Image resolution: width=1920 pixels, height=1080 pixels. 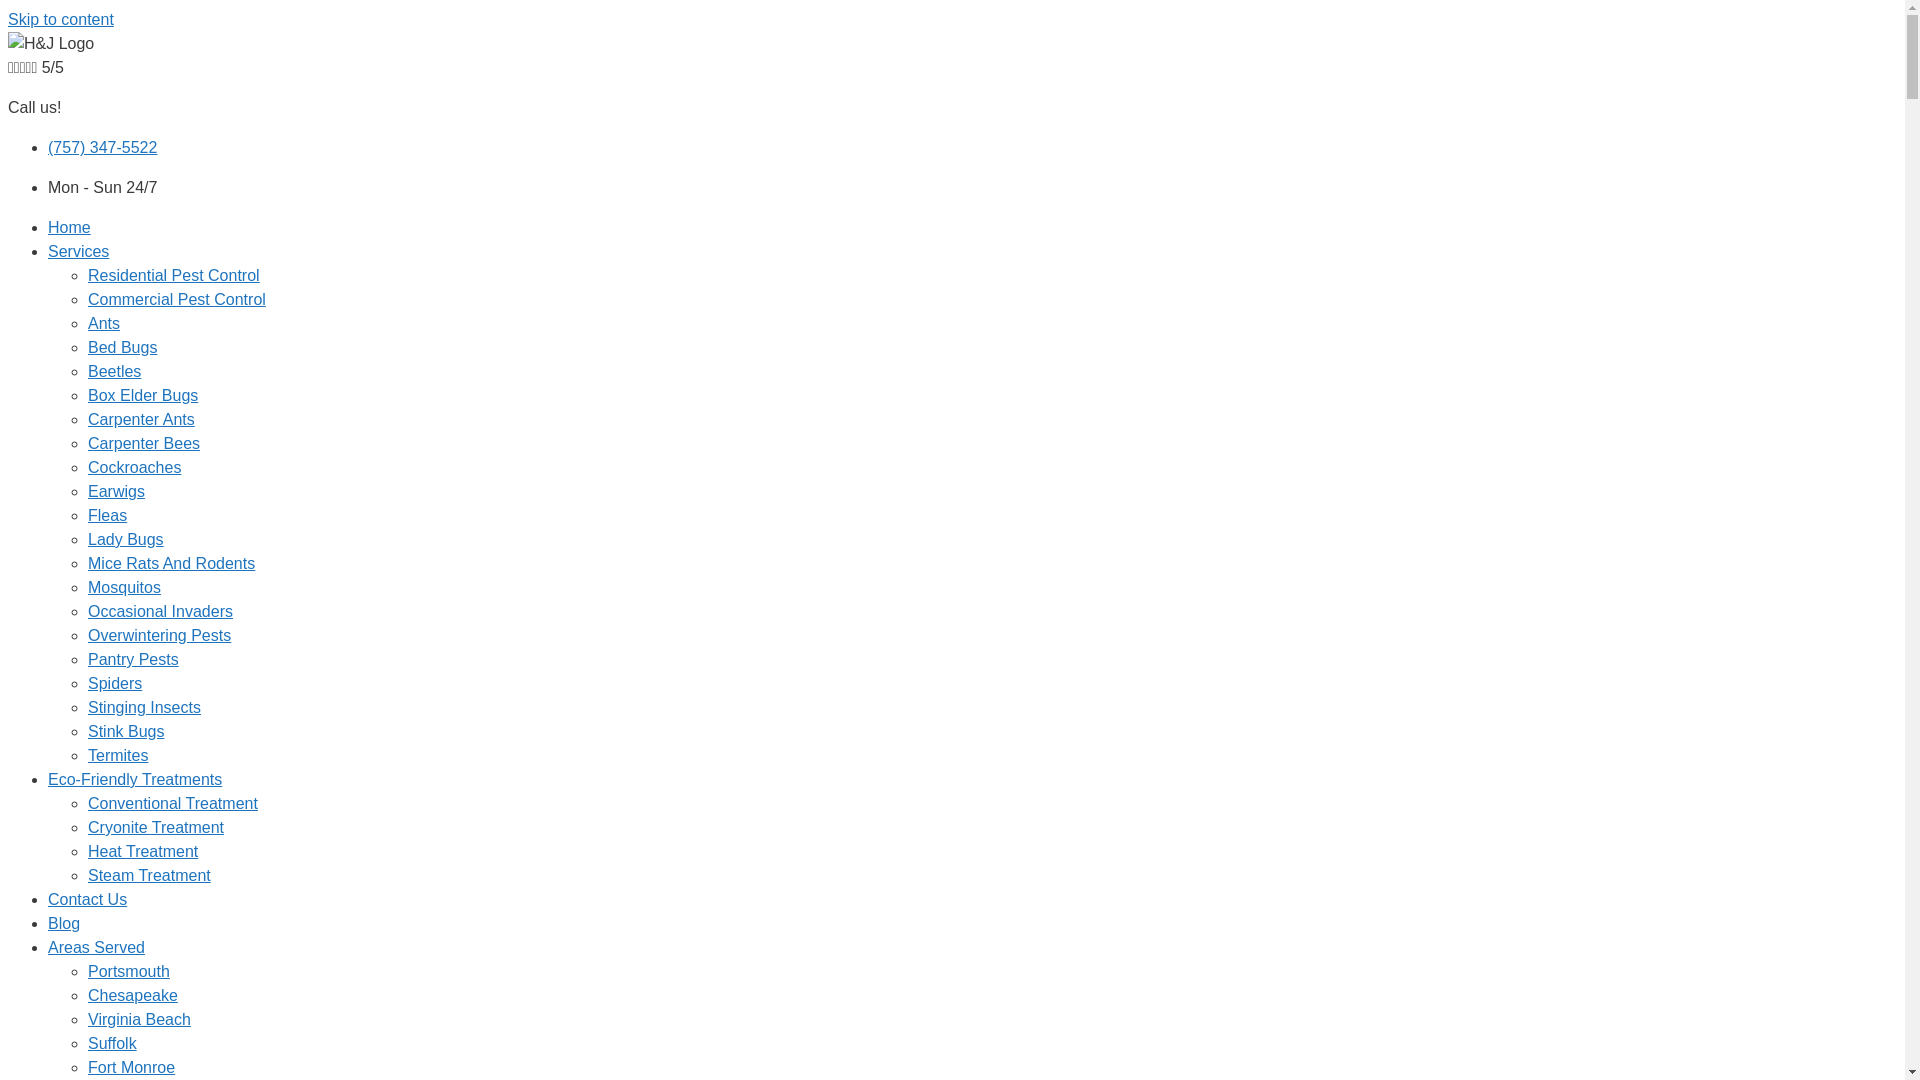 What do you see at coordinates (126, 540) in the screenshot?
I see `Lady Bugs` at bounding box center [126, 540].